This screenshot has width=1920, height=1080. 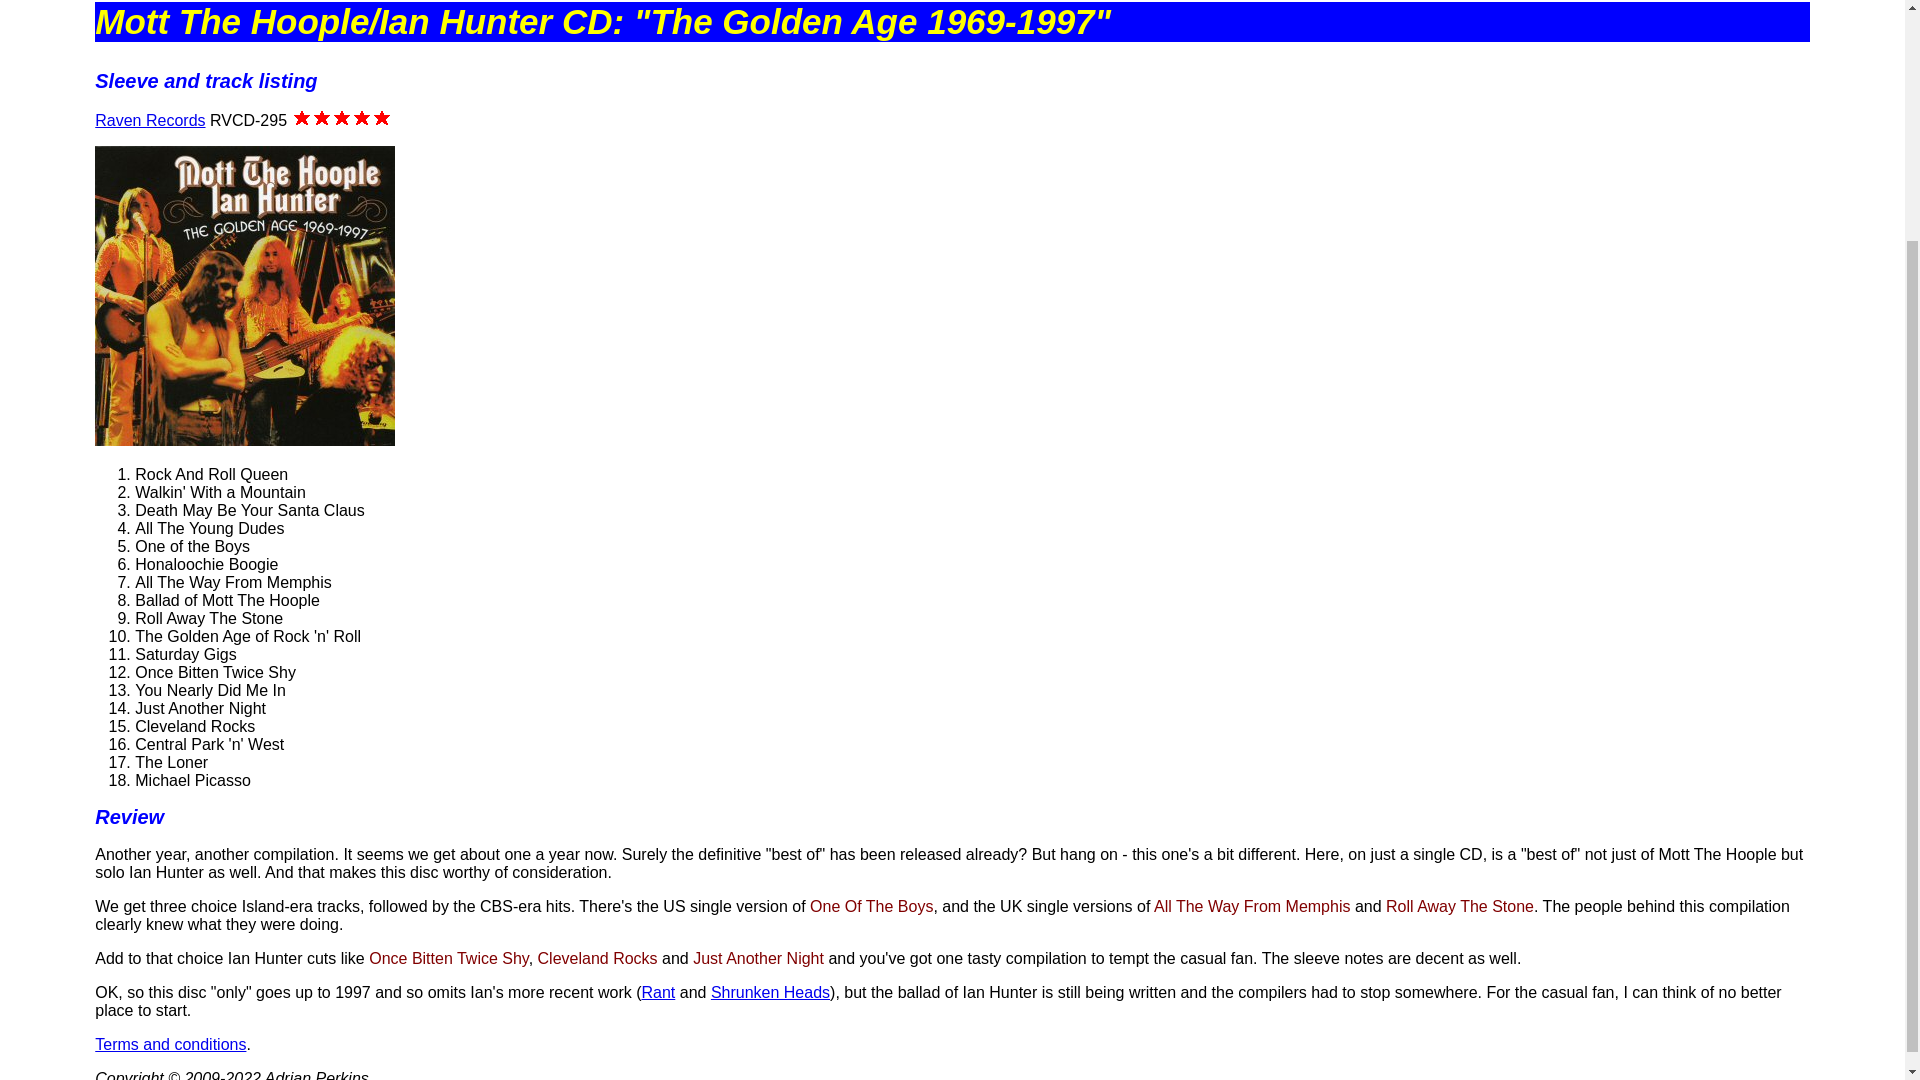 What do you see at coordinates (770, 992) in the screenshot?
I see `Shrunken Heads` at bounding box center [770, 992].